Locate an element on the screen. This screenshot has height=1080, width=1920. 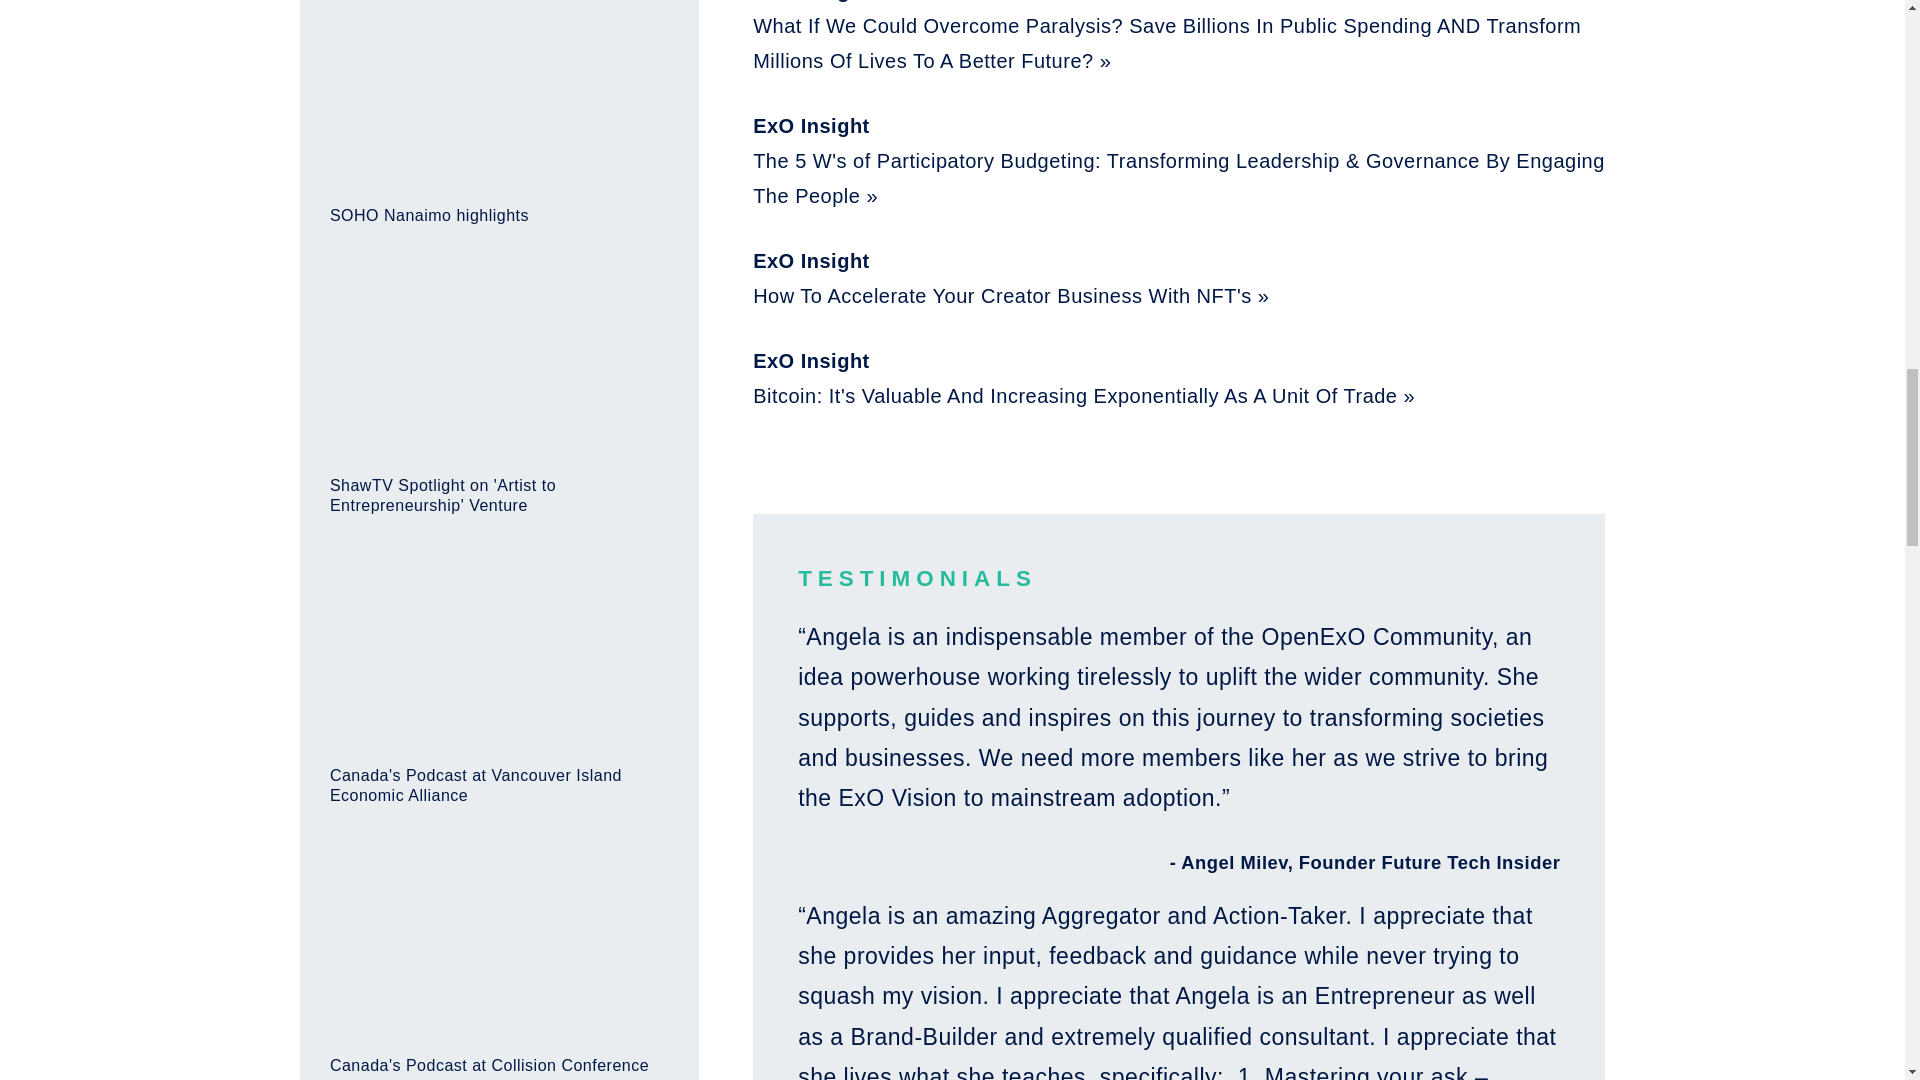
ShawTV Spotlight on 'Artist to Entrepreneurship' Venture is located at coordinates (499, 390).